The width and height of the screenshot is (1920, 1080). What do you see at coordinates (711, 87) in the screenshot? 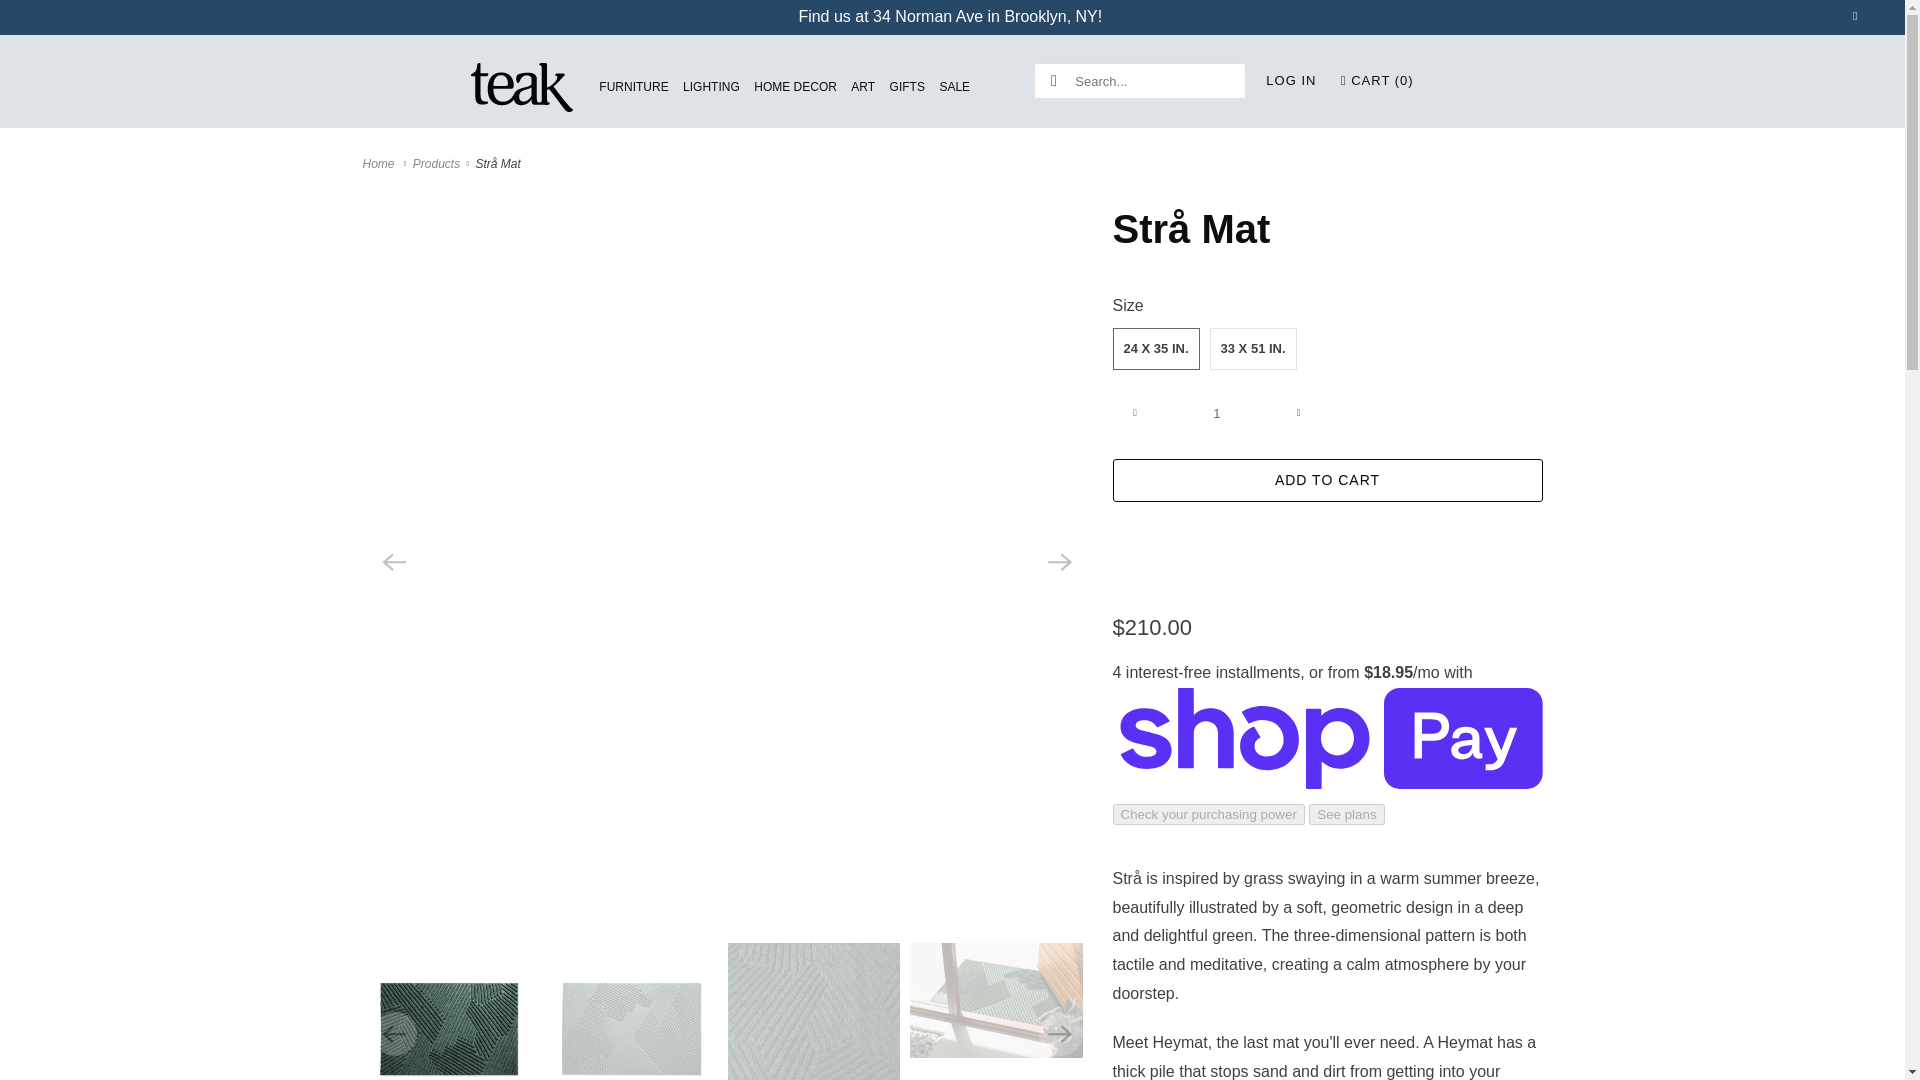
I see `LIGHTING` at bounding box center [711, 87].